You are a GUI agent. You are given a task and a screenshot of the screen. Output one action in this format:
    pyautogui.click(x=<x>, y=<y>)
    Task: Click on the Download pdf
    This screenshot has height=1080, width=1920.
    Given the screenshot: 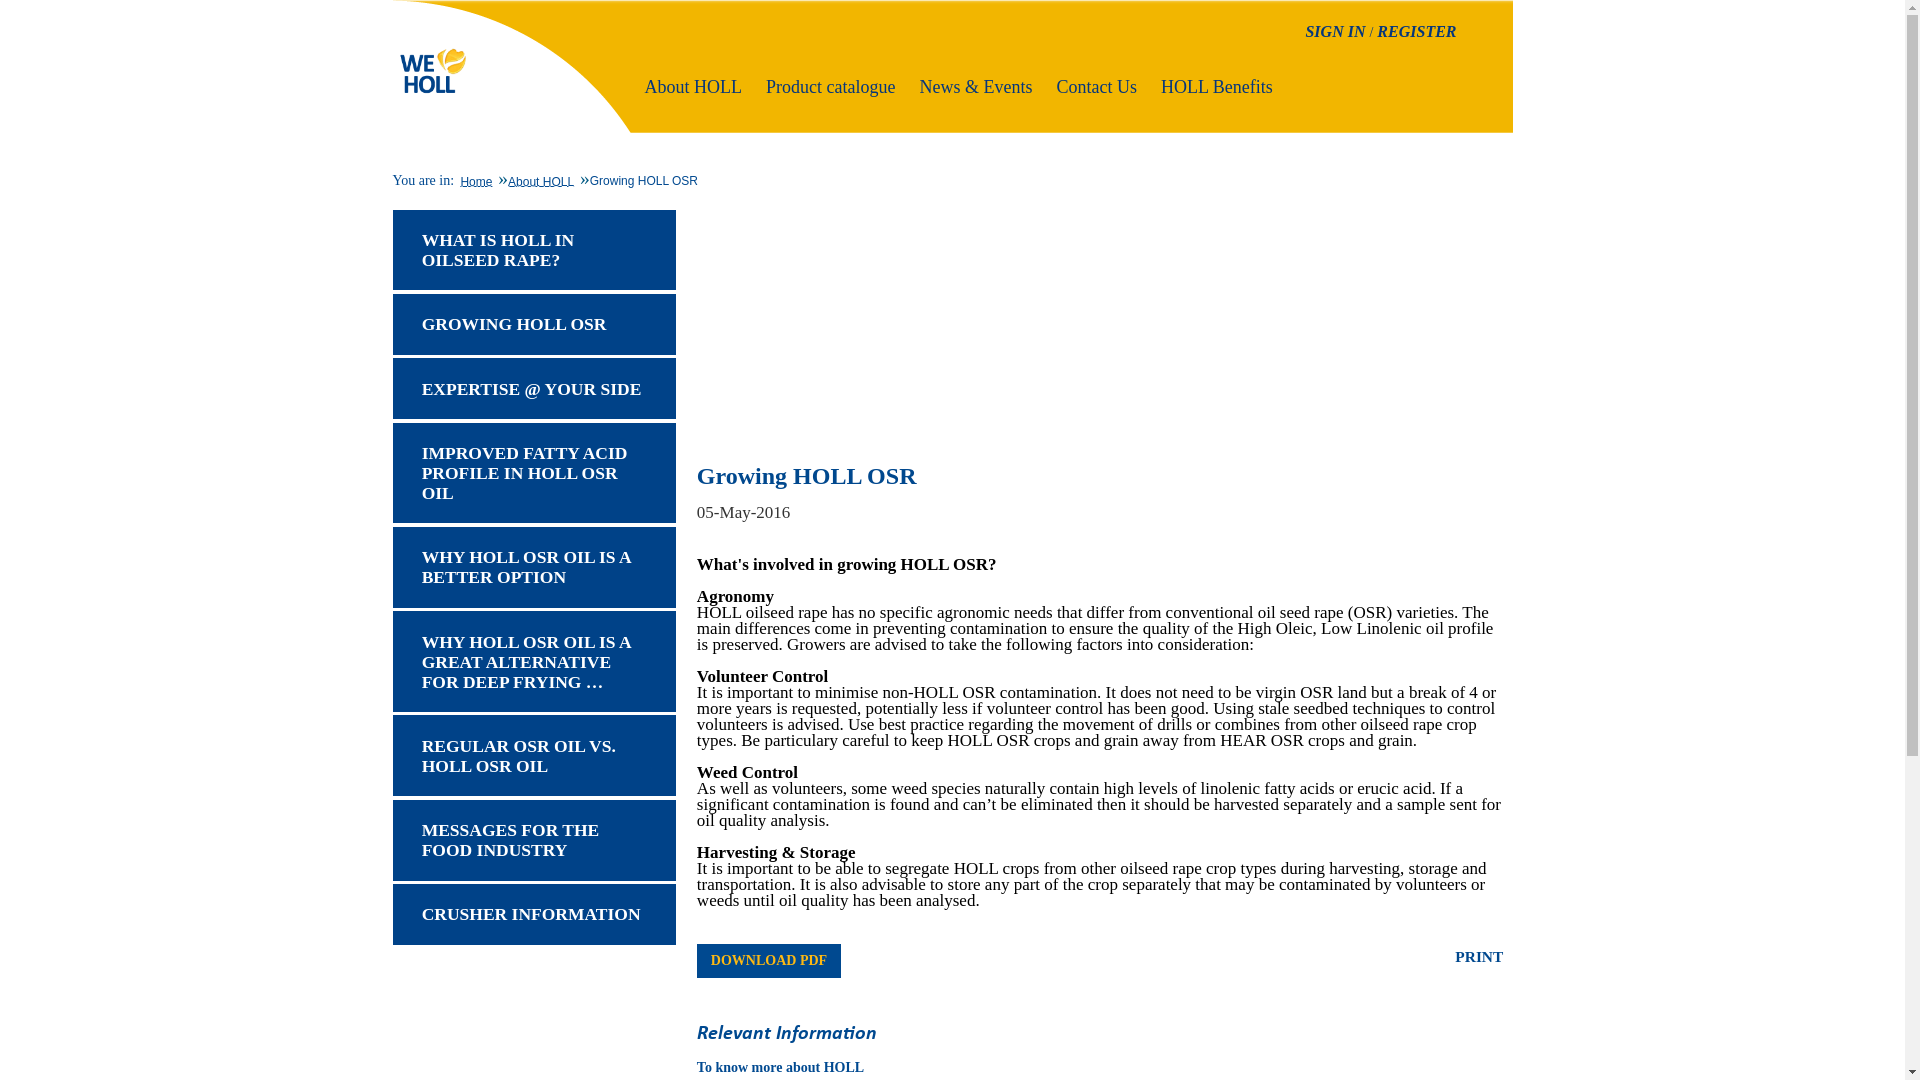 What is the action you would take?
    pyautogui.click(x=768, y=960)
    